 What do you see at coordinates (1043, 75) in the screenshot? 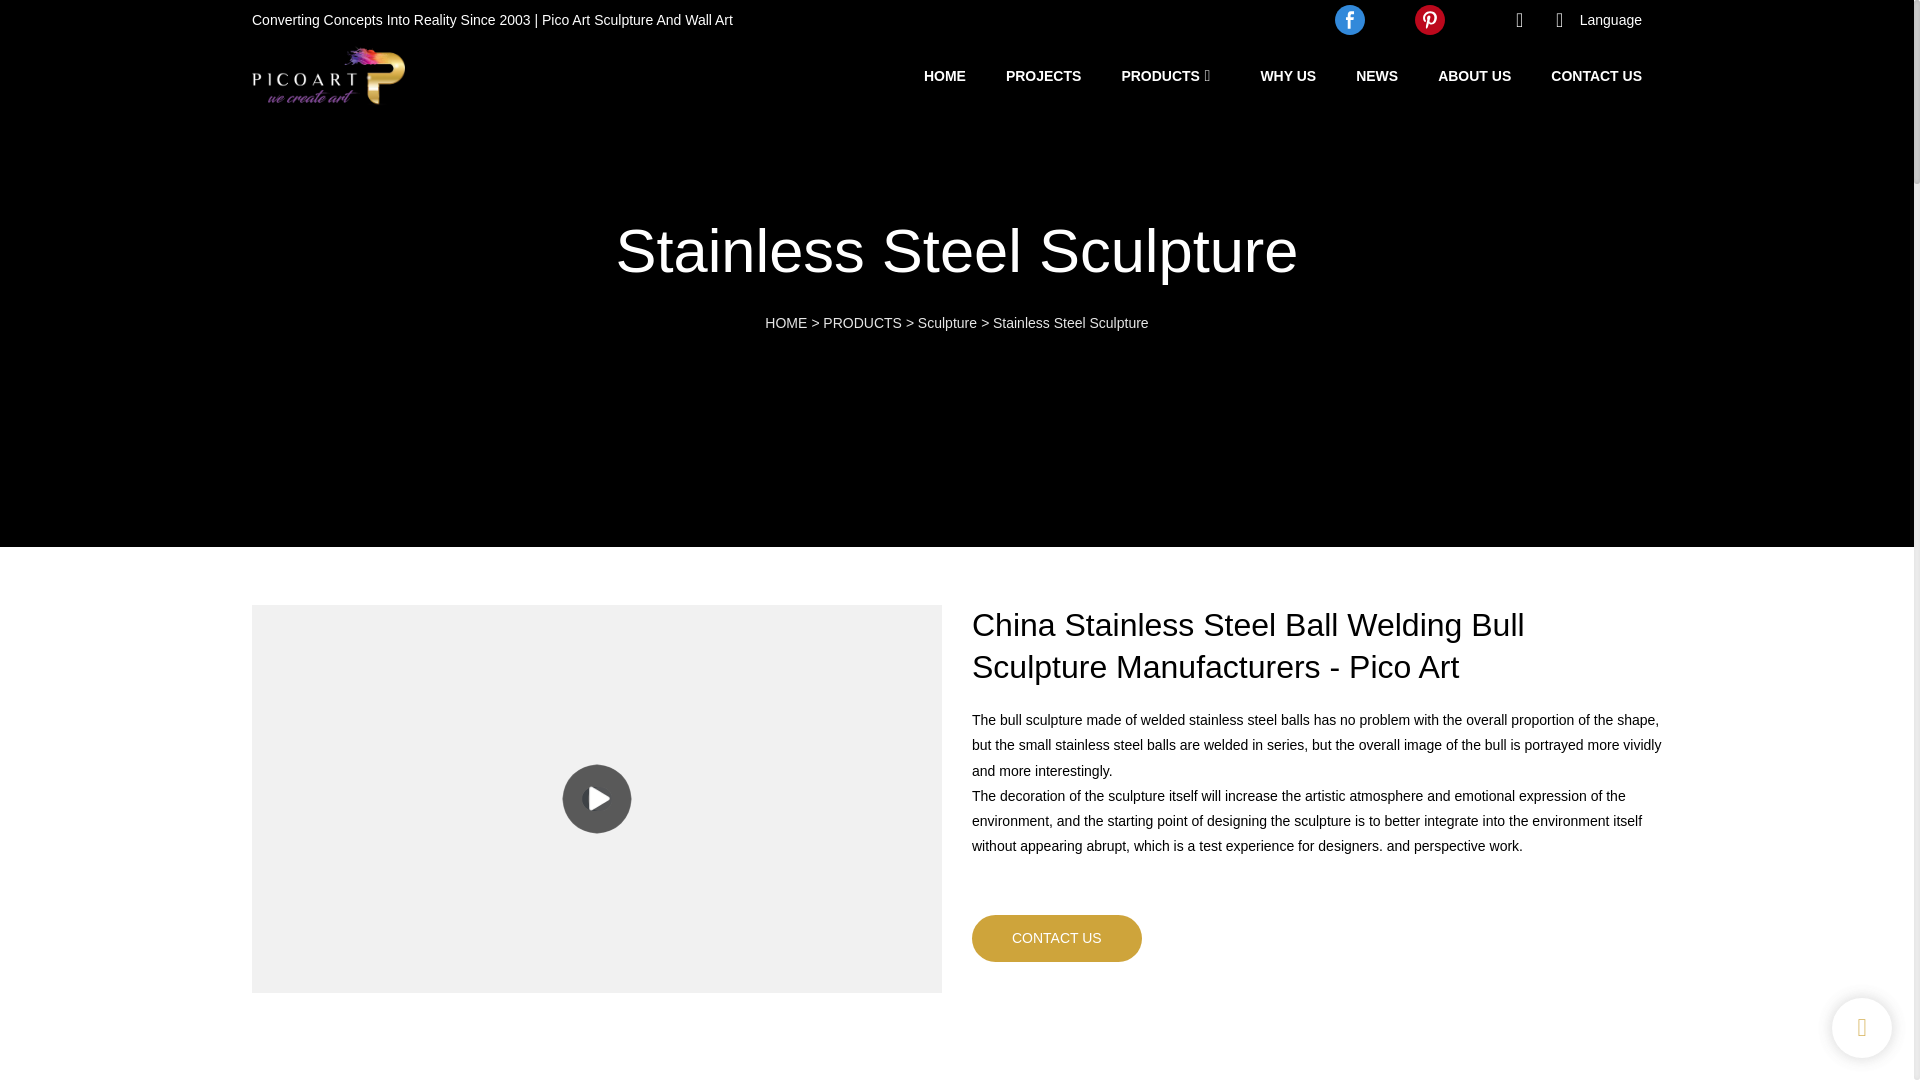
I see `PROJECTS` at bounding box center [1043, 75].